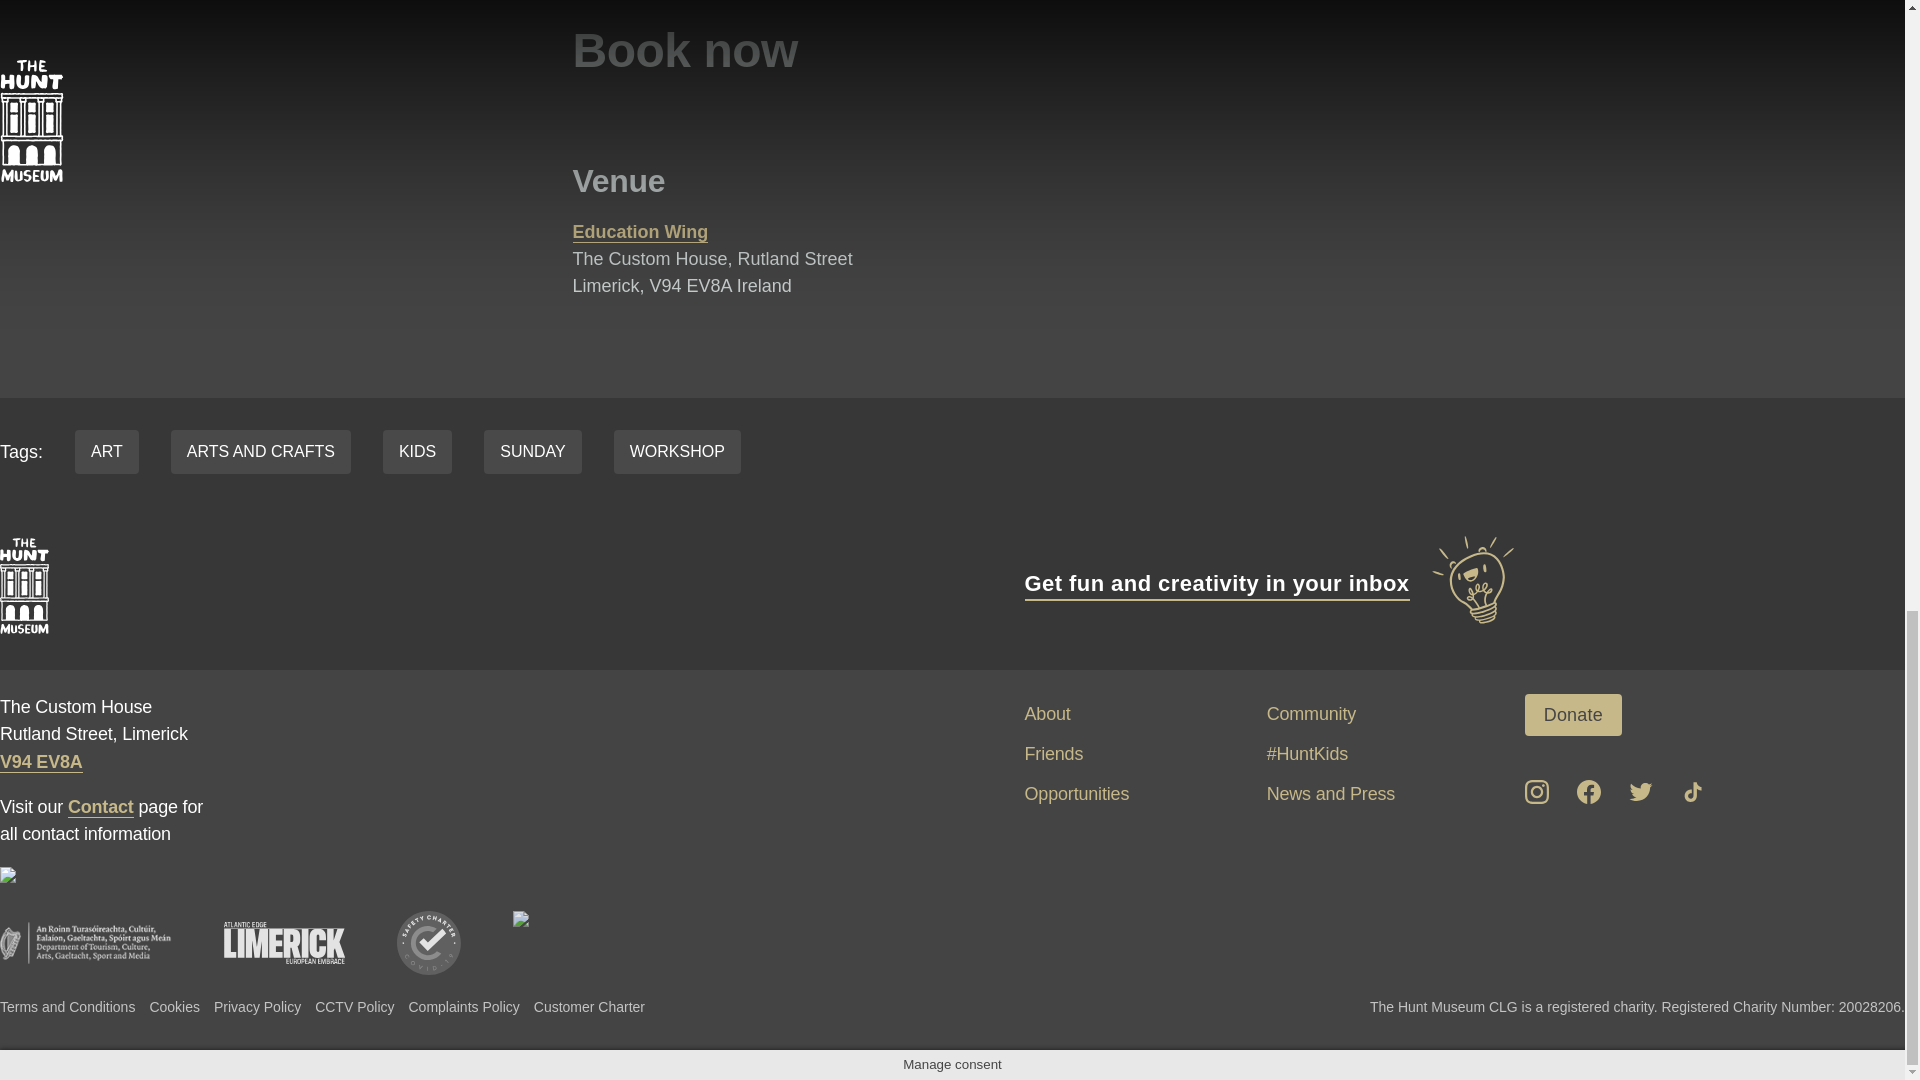 The image size is (1920, 1080). I want to click on Customer Charter, so click(589, 1006).